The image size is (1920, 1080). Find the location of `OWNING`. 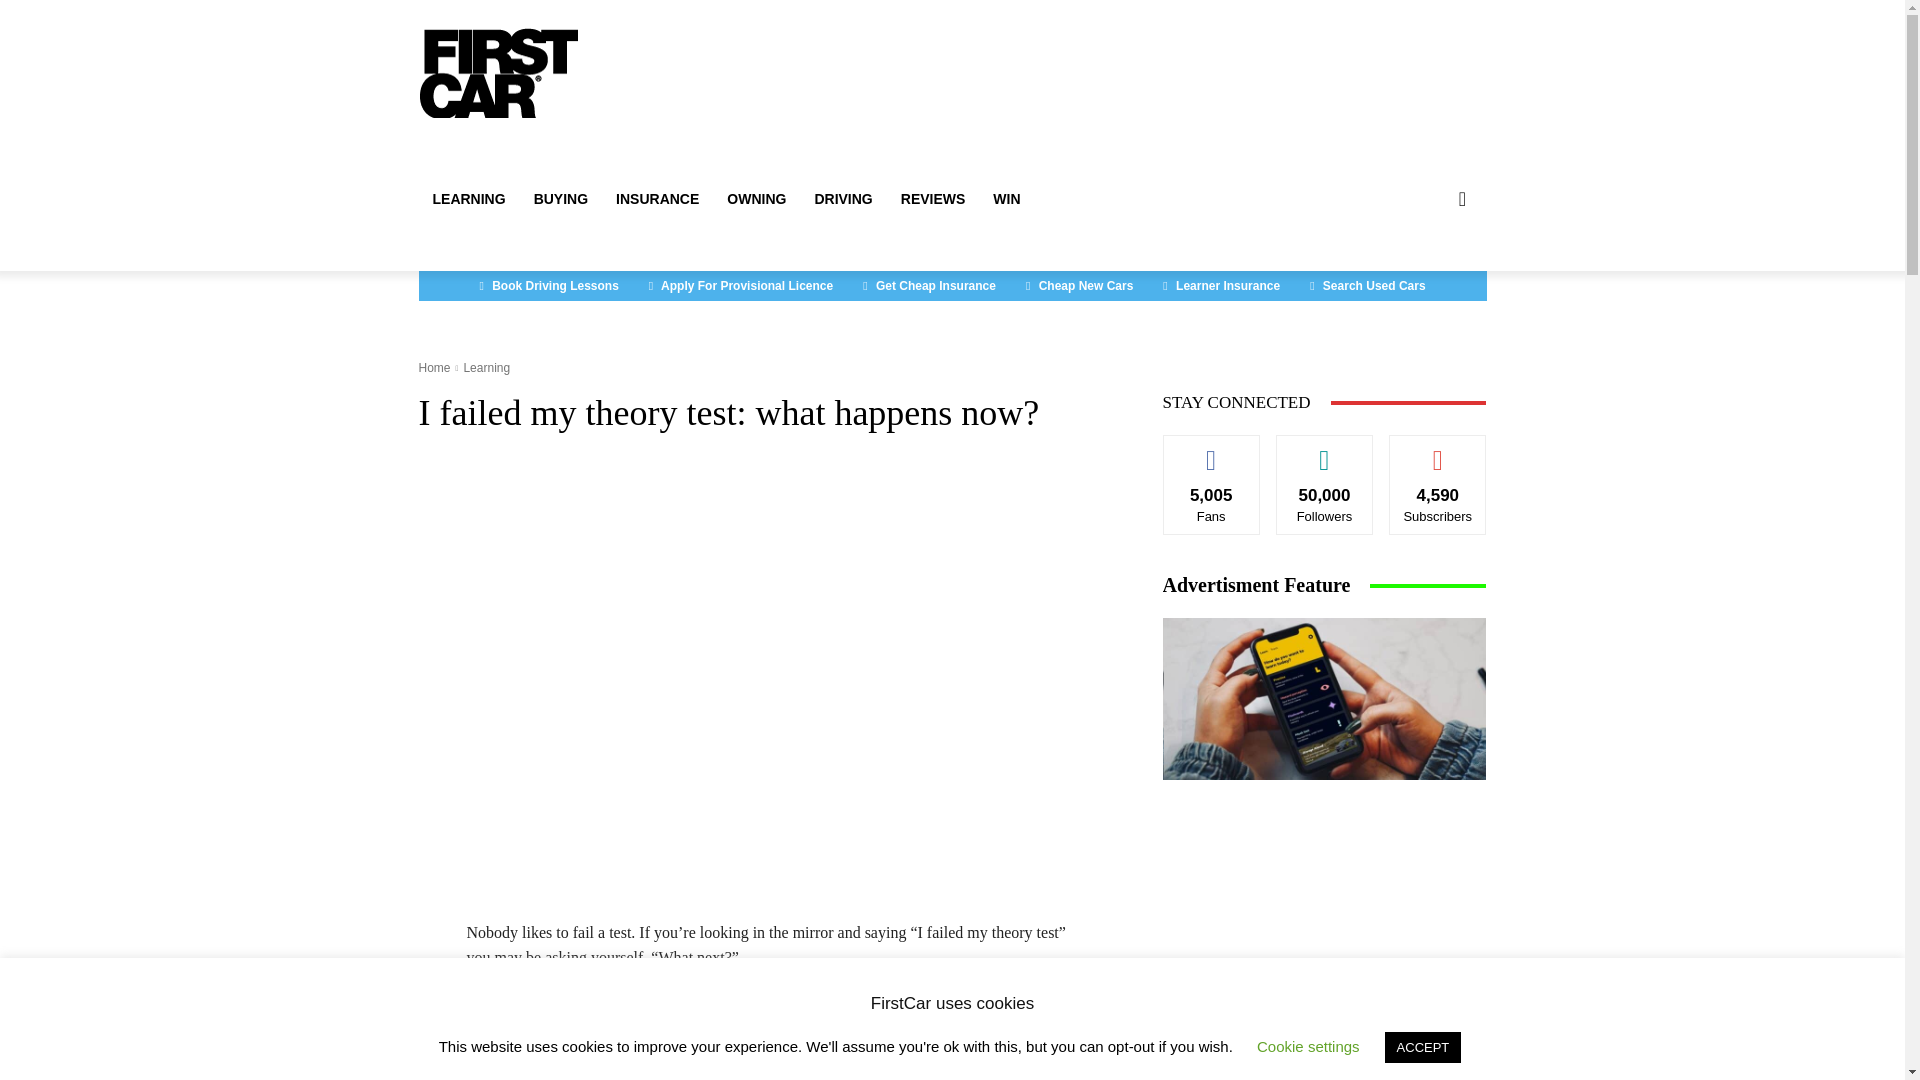

OWNING is located at coordinates (756, 198).